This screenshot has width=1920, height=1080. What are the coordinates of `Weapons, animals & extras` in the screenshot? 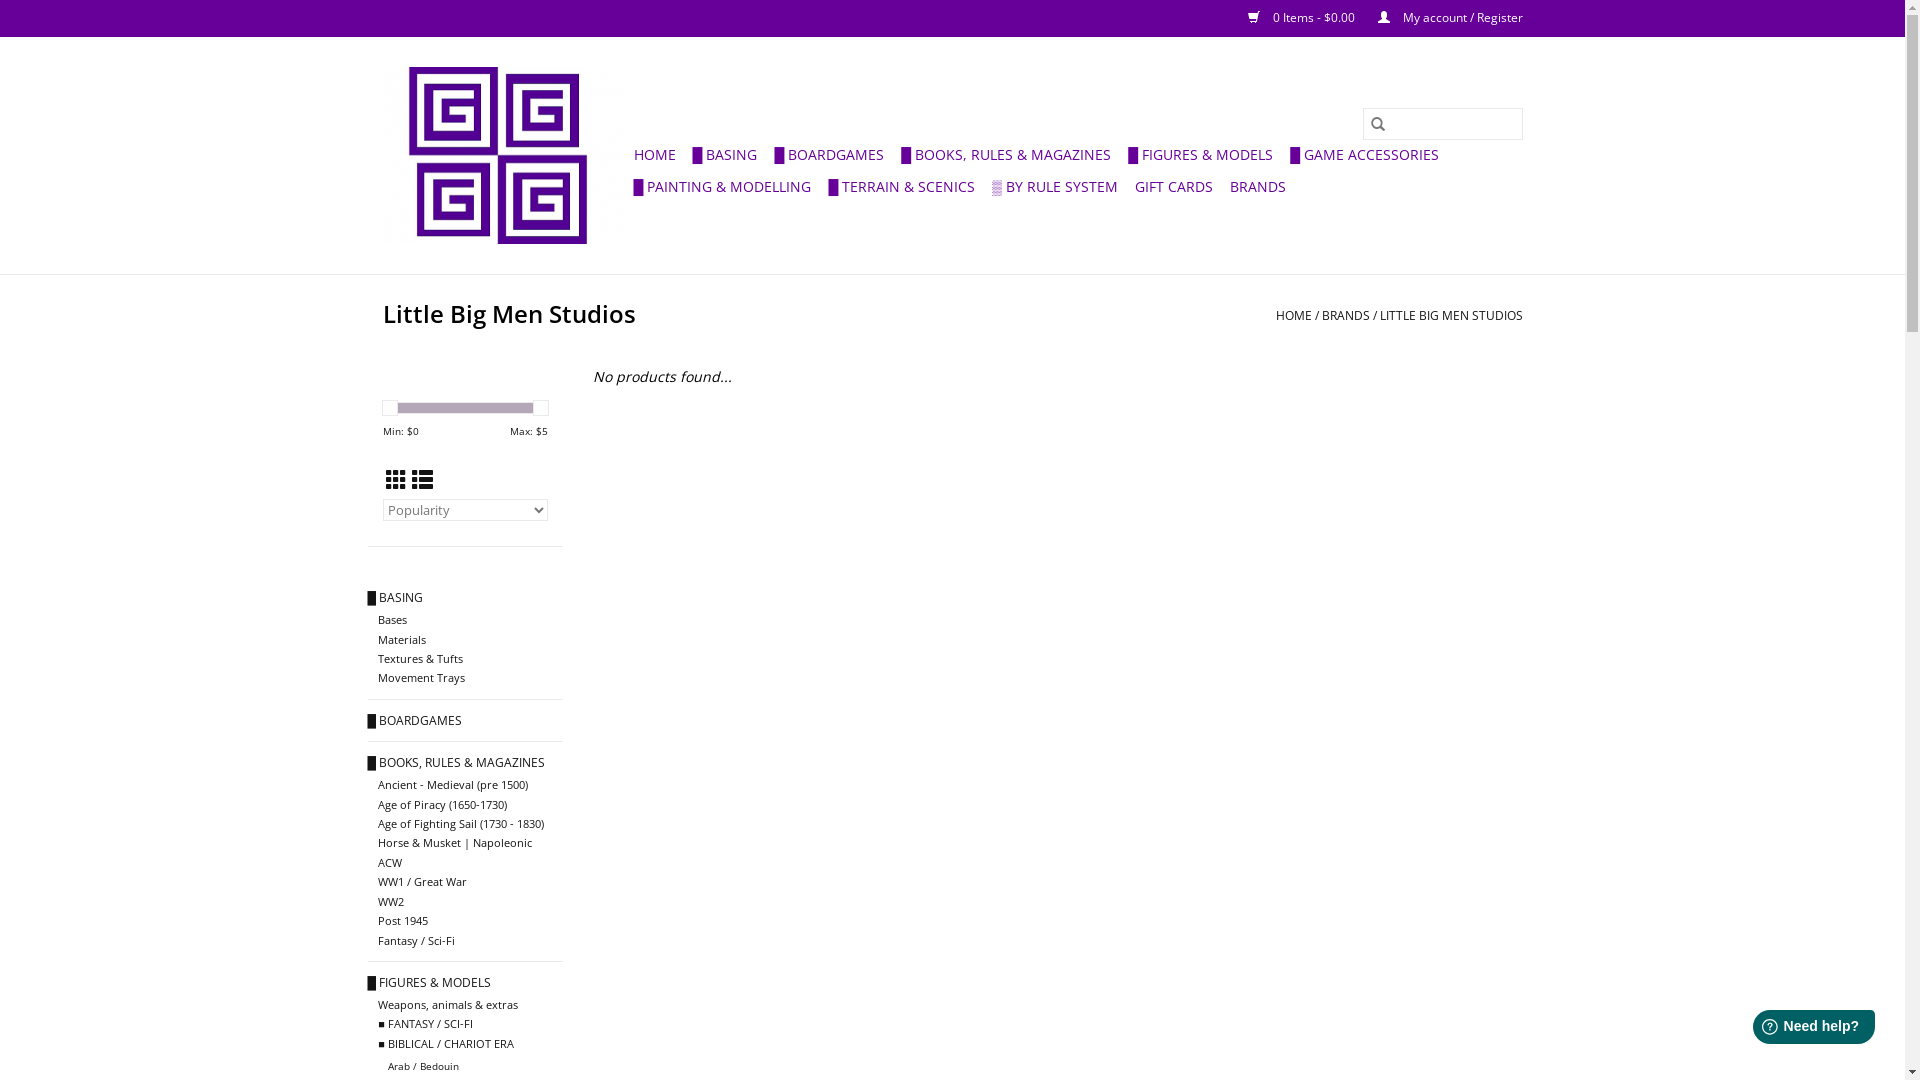 It's located at (448, 1004).